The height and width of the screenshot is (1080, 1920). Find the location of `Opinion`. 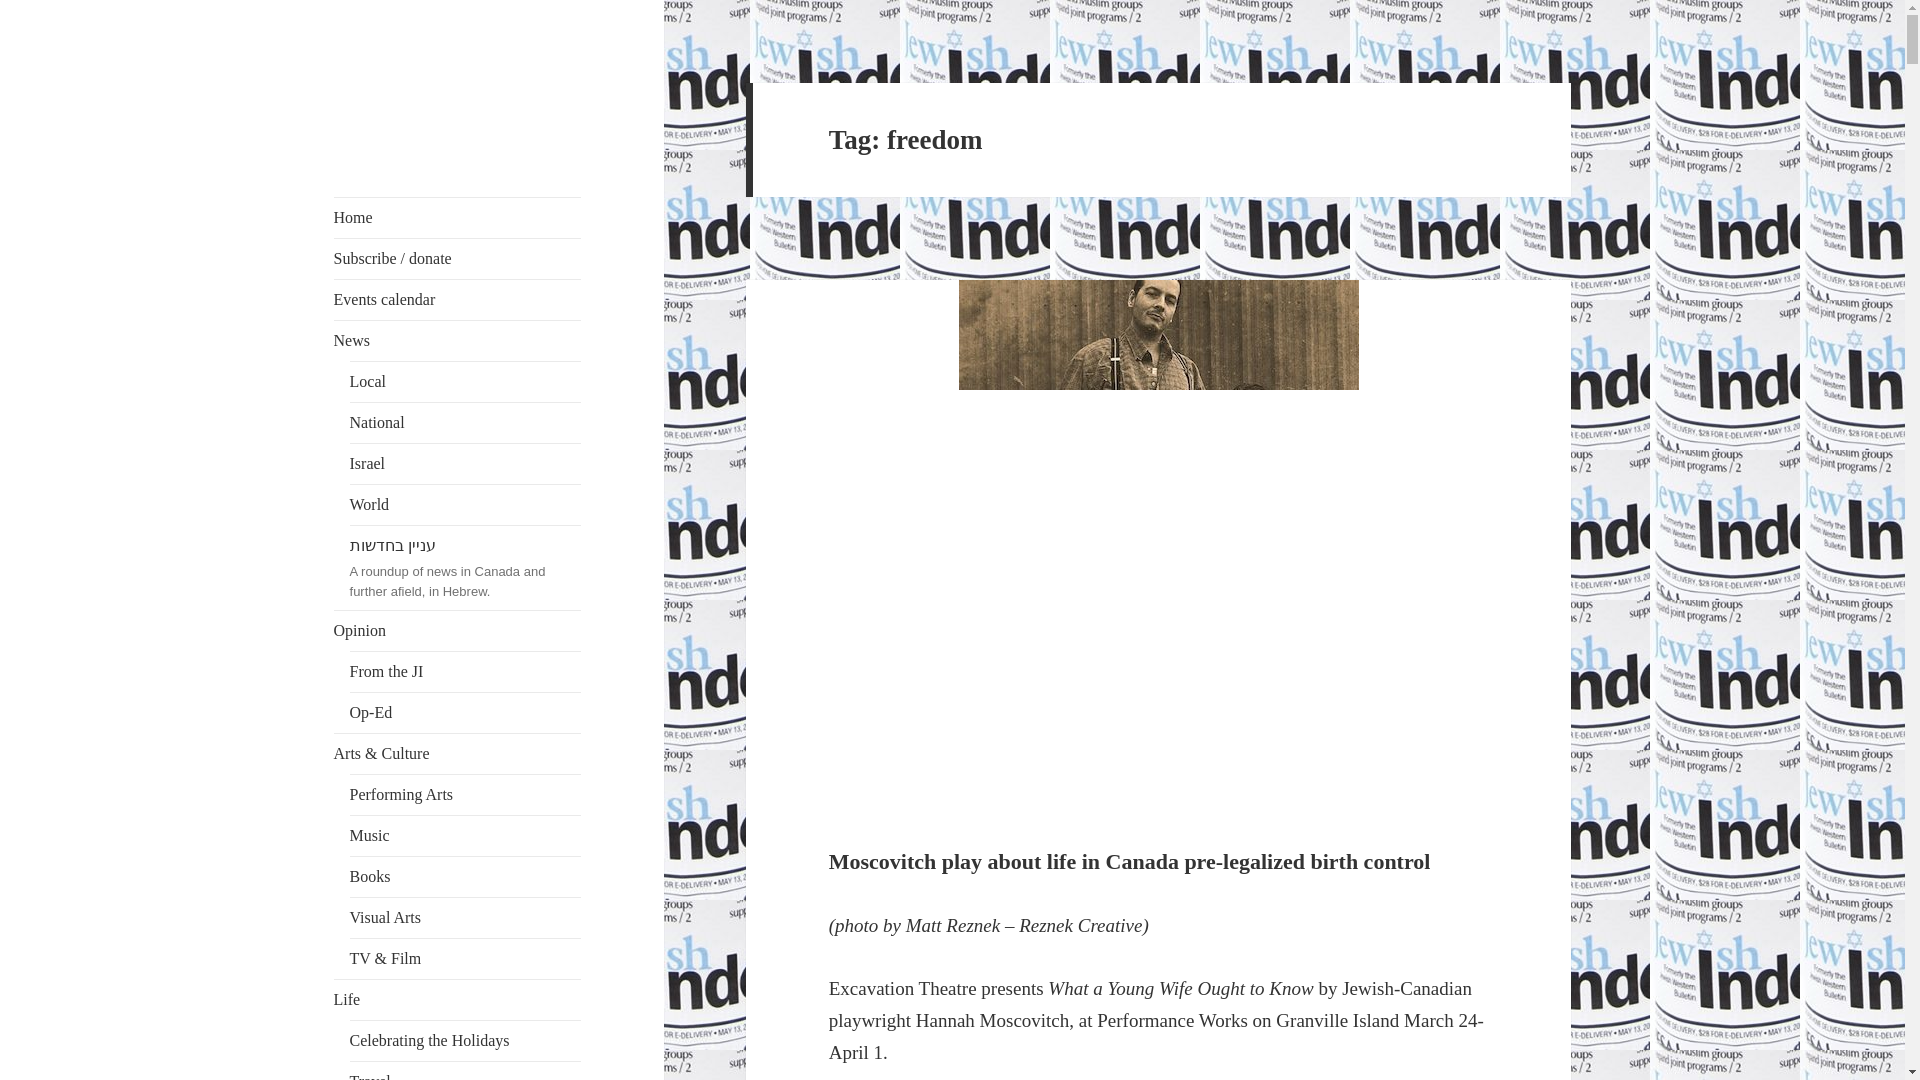

Opinion is located at coordinates (458, 631).